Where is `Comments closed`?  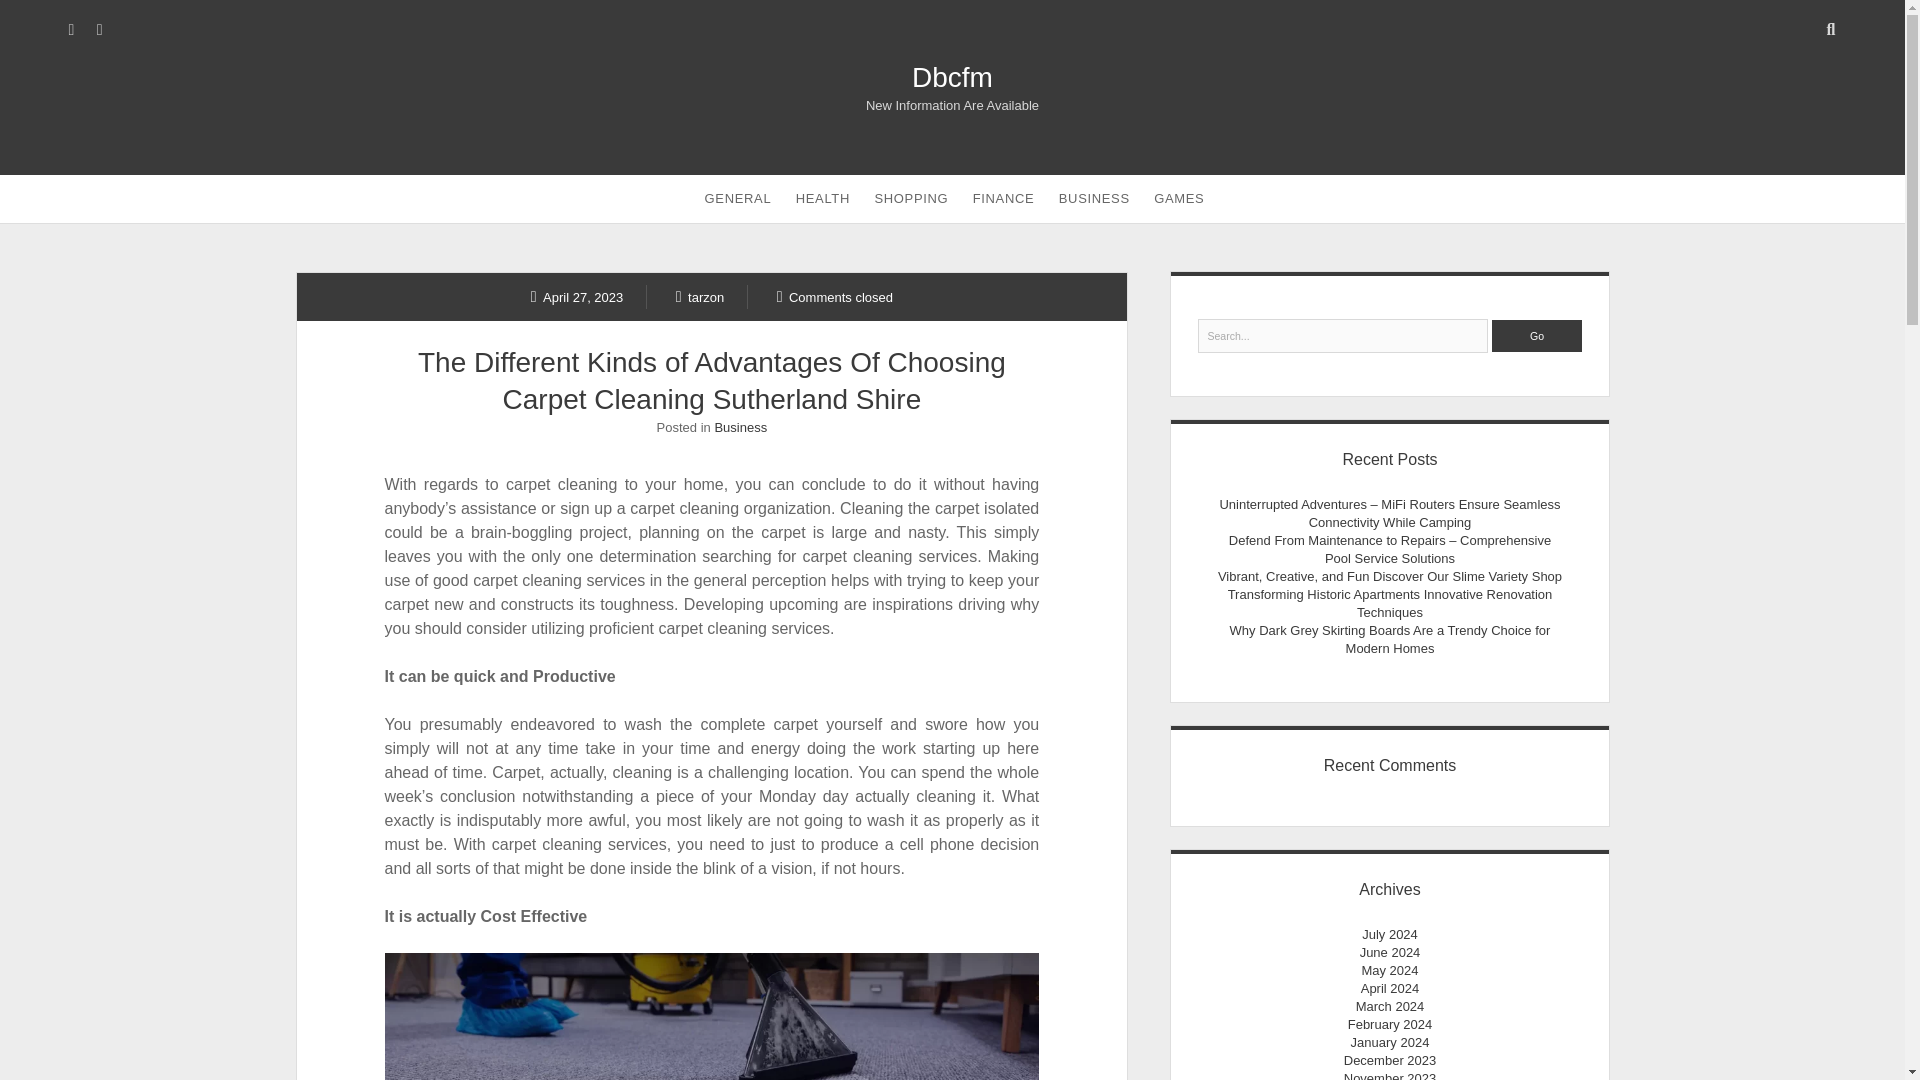 Comments closed is located at coordinates (834, 296).